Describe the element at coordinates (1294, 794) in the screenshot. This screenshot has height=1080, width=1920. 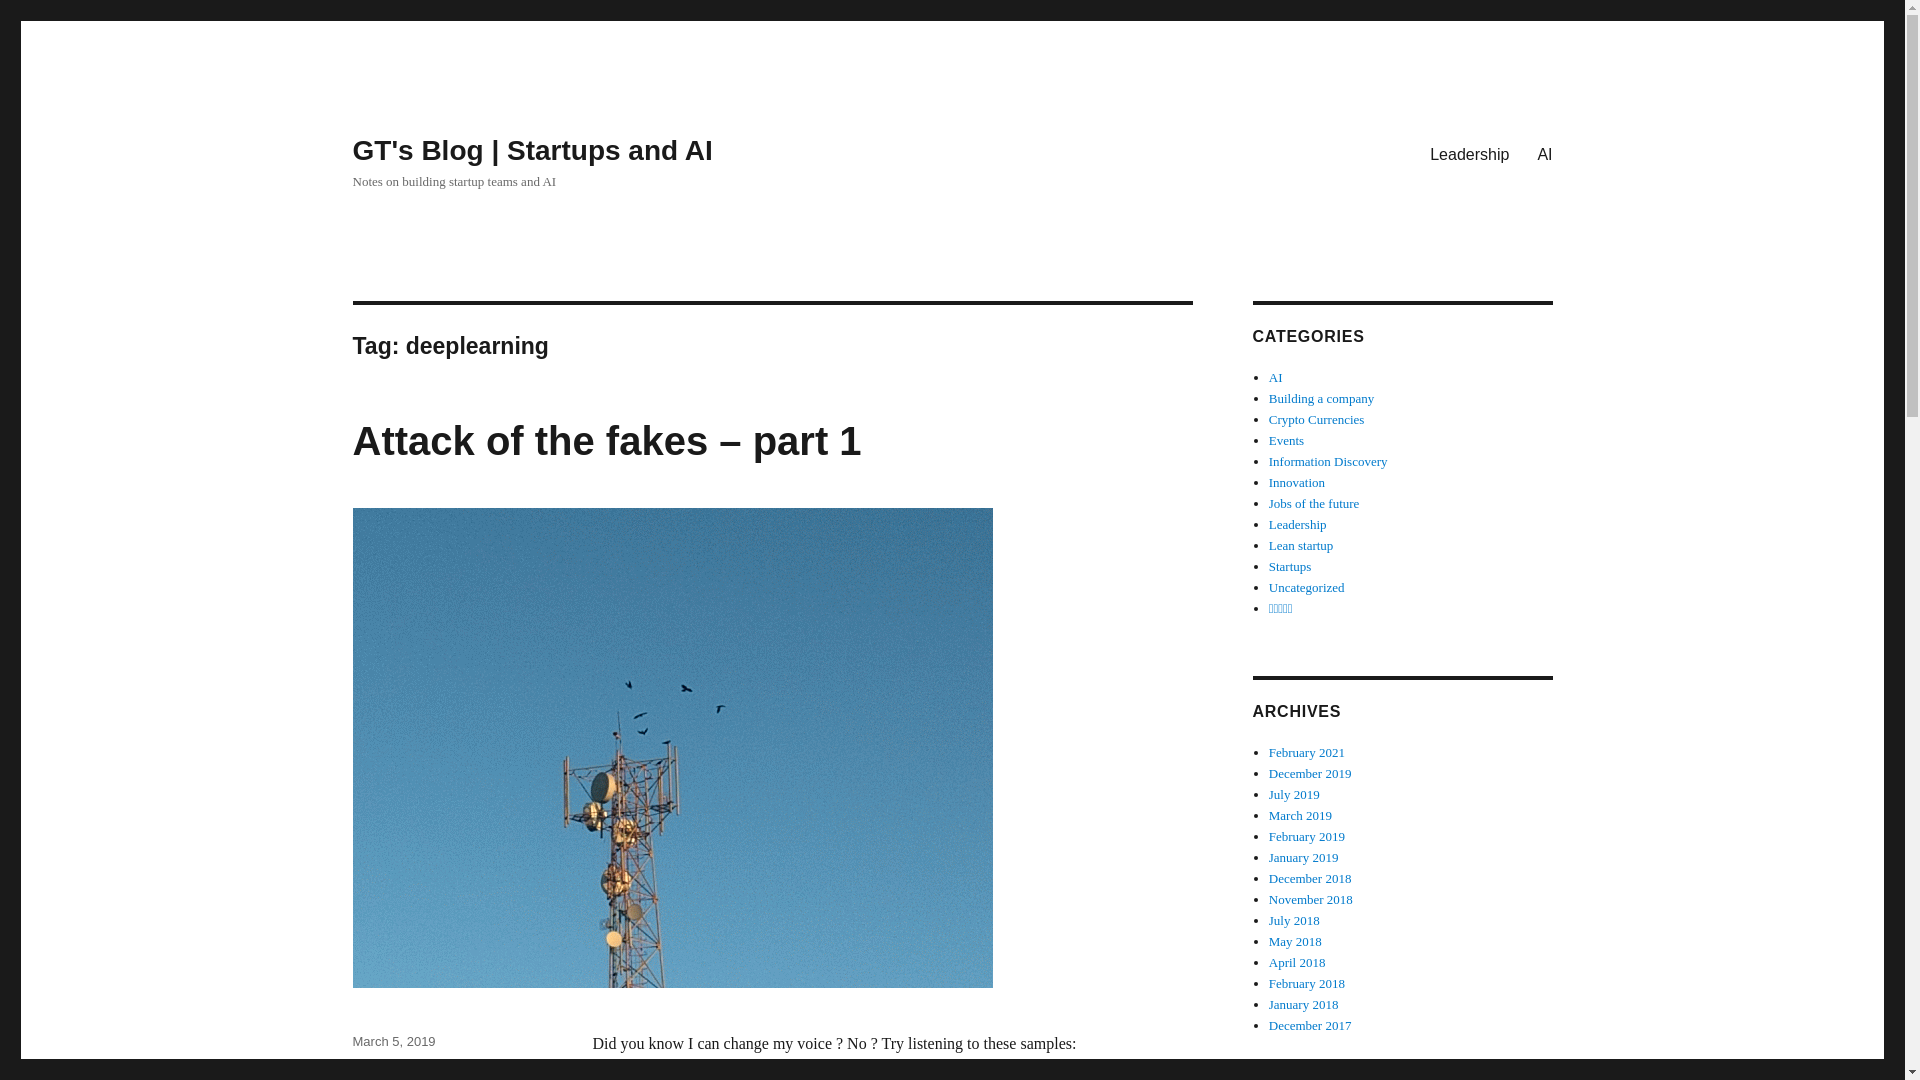
I see `July 2019` at that location.